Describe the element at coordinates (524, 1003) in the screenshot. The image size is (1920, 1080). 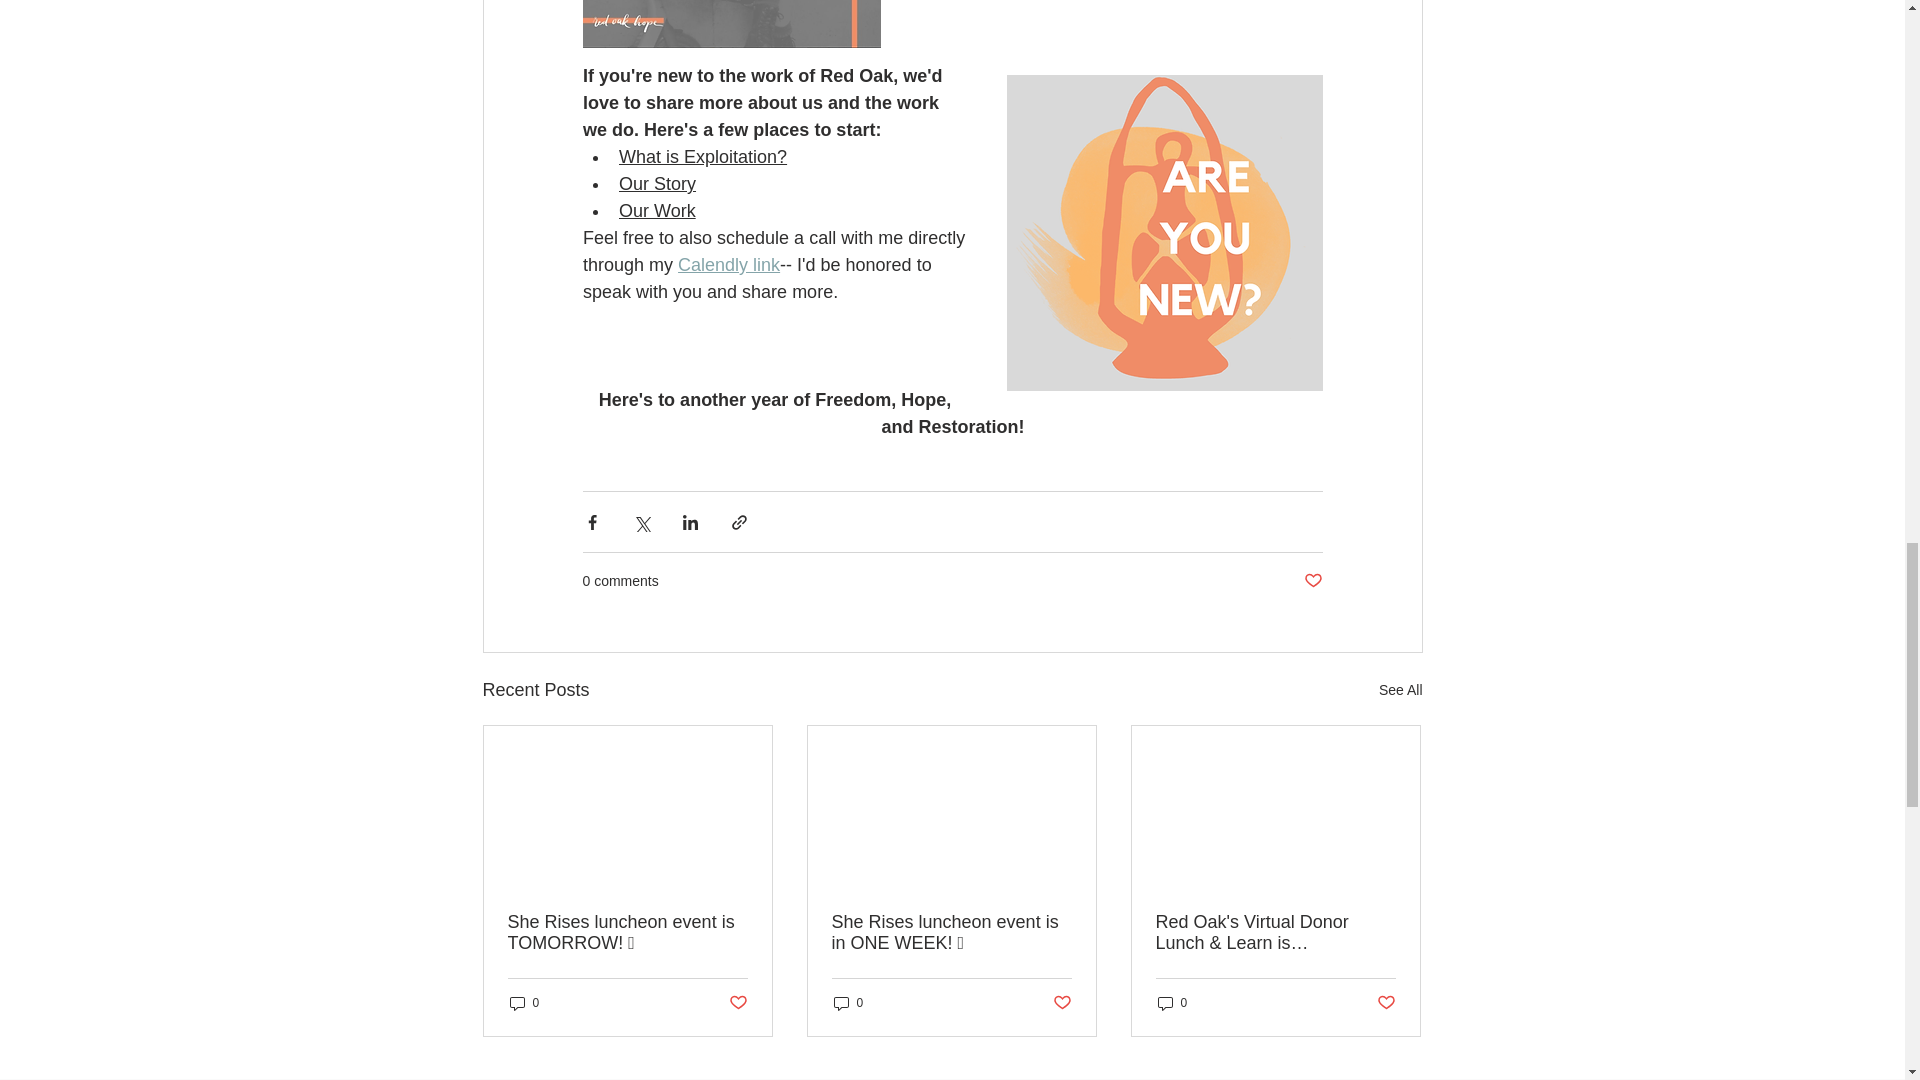
I see `0` at that location.